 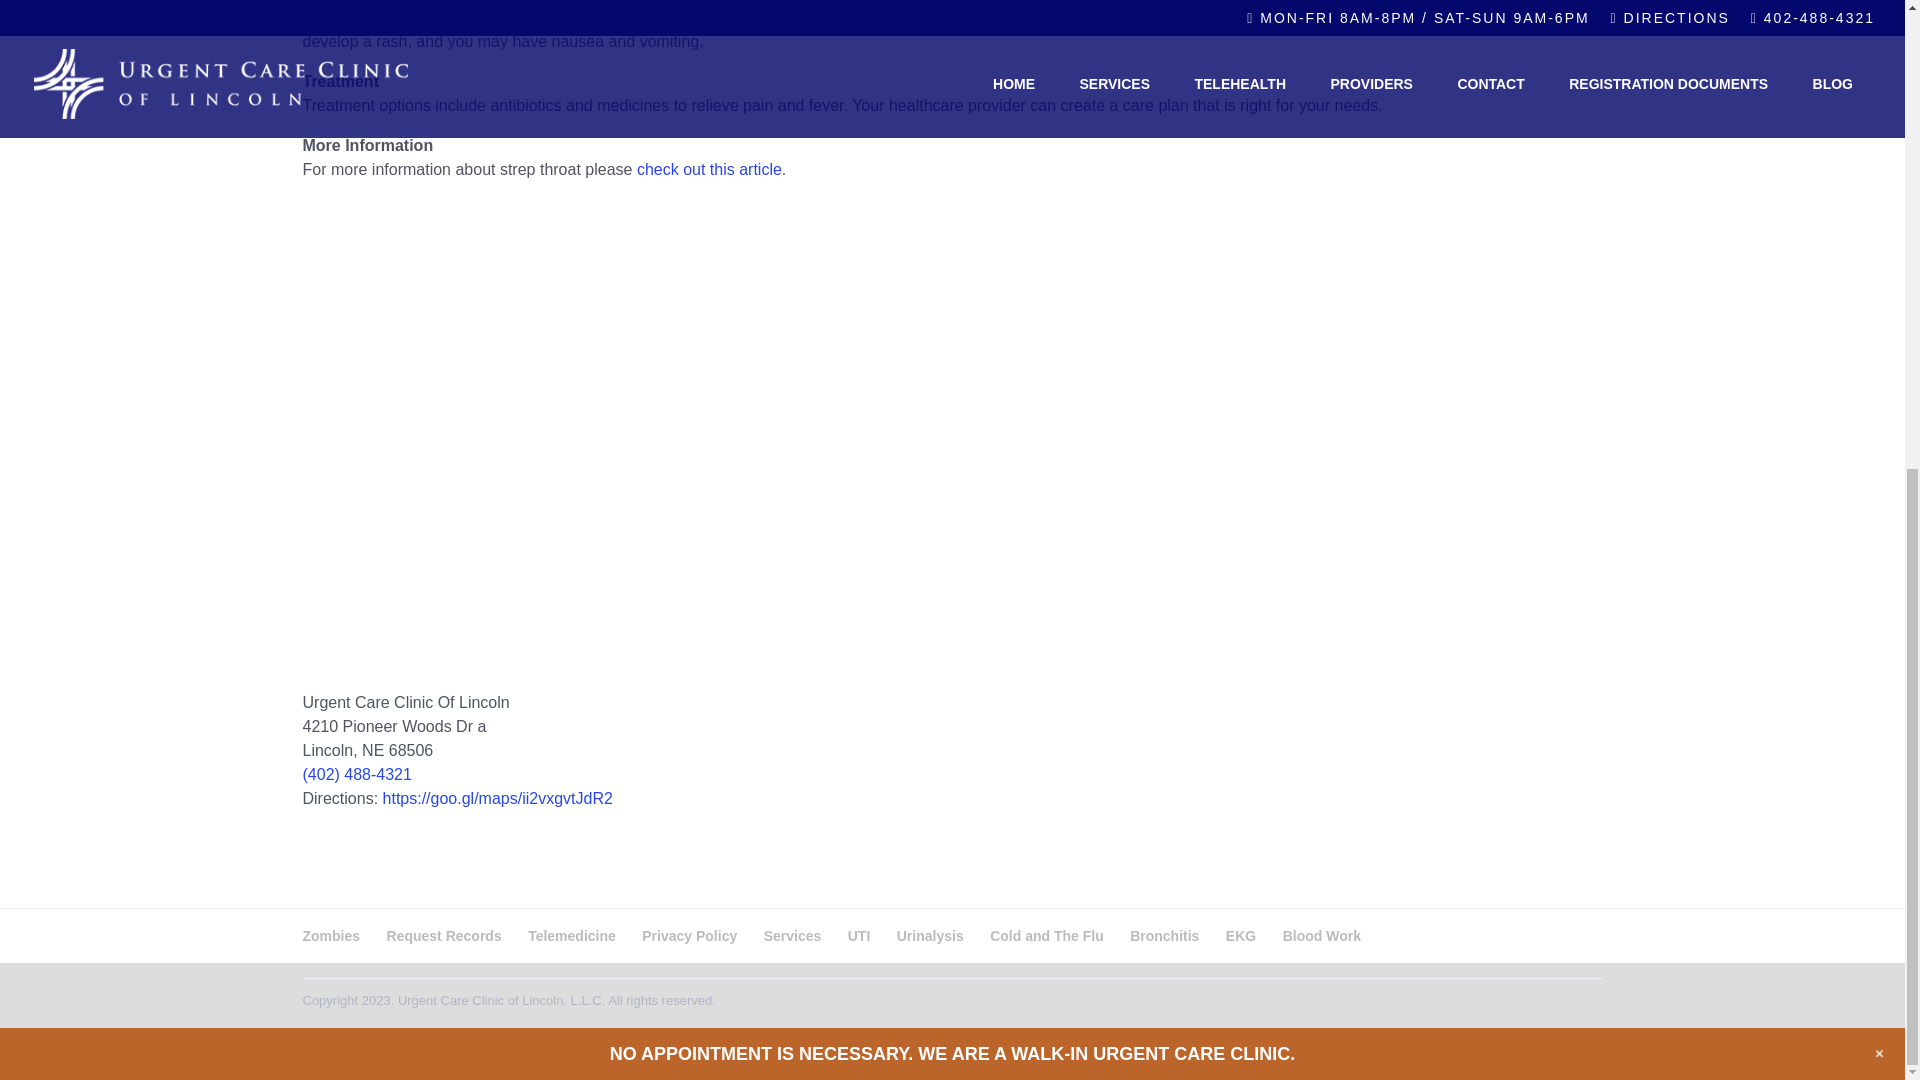 What do you see at coordinates (330, 935) in the screenshot?
I see `Zombies` at bounding box center [330, 935].